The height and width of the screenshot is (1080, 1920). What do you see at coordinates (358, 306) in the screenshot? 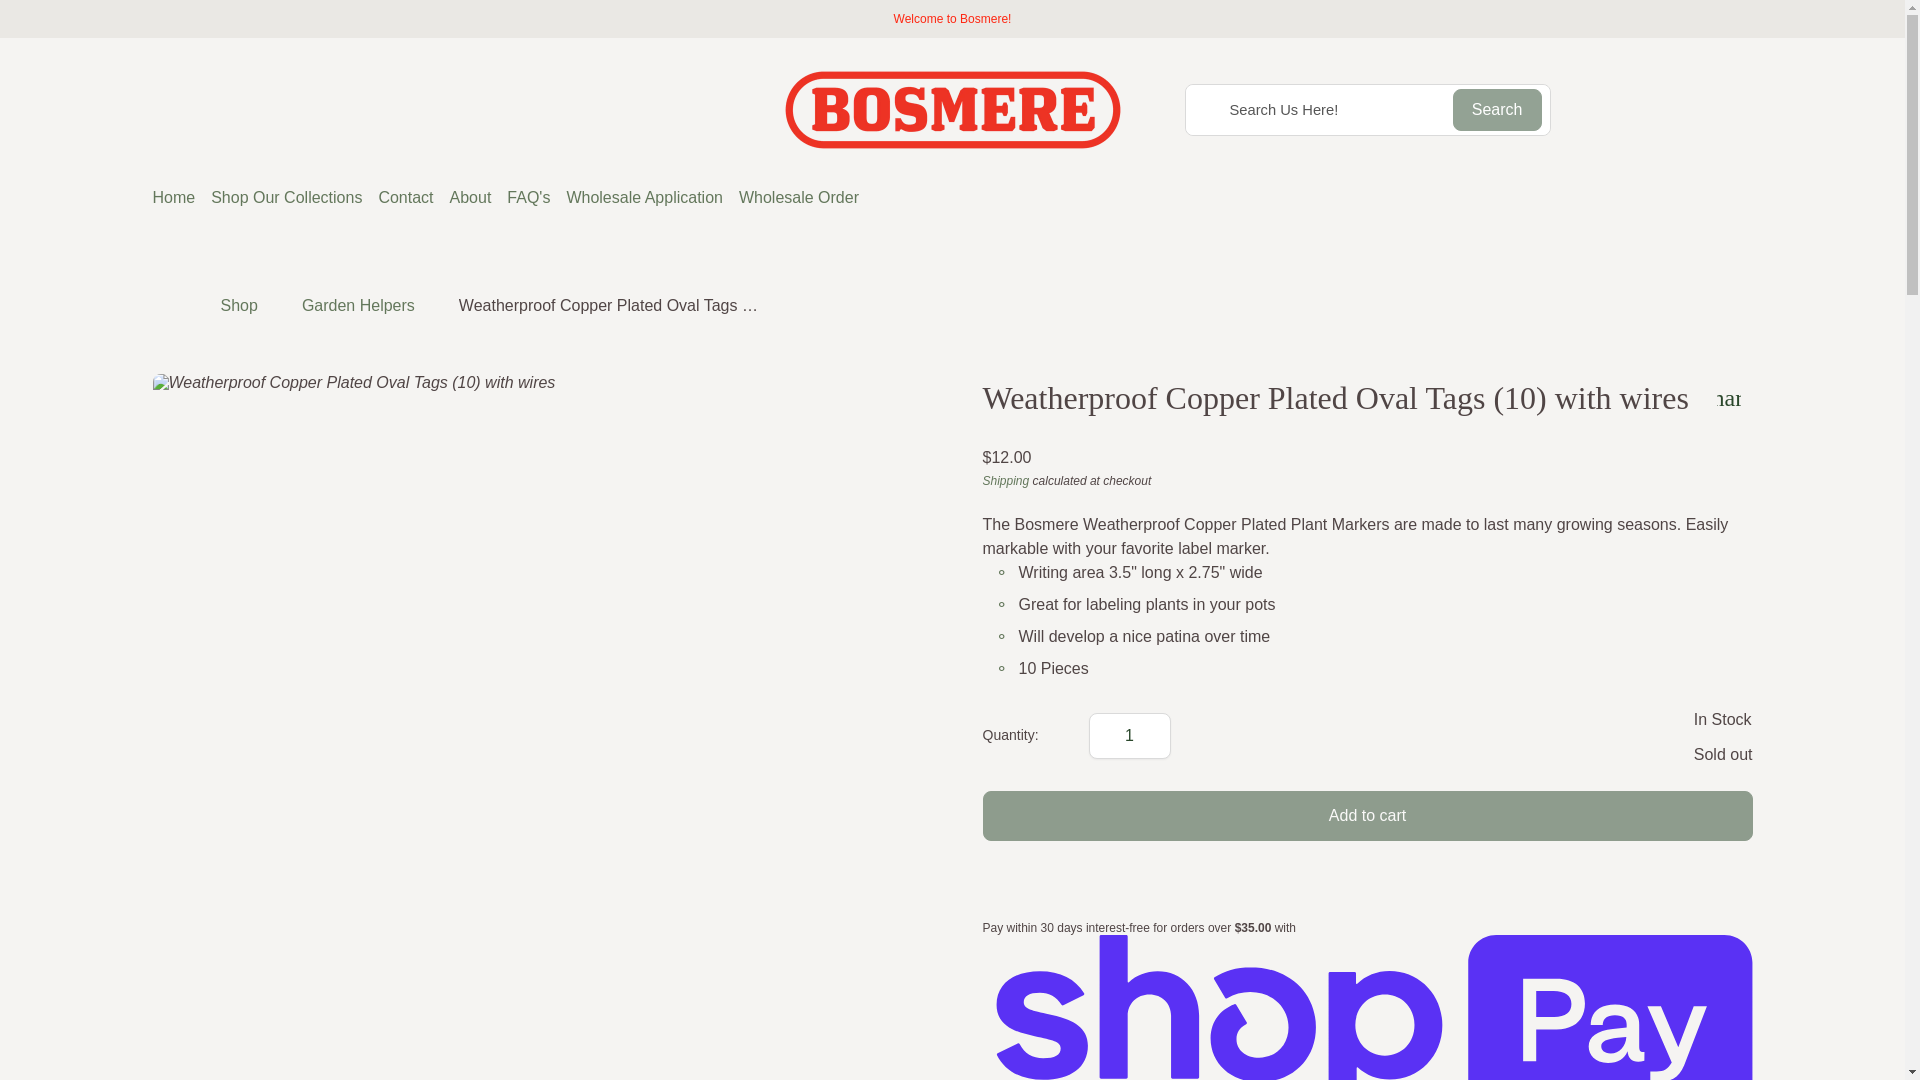
I see `Garden Helpers` at bounding box center [358, 306].